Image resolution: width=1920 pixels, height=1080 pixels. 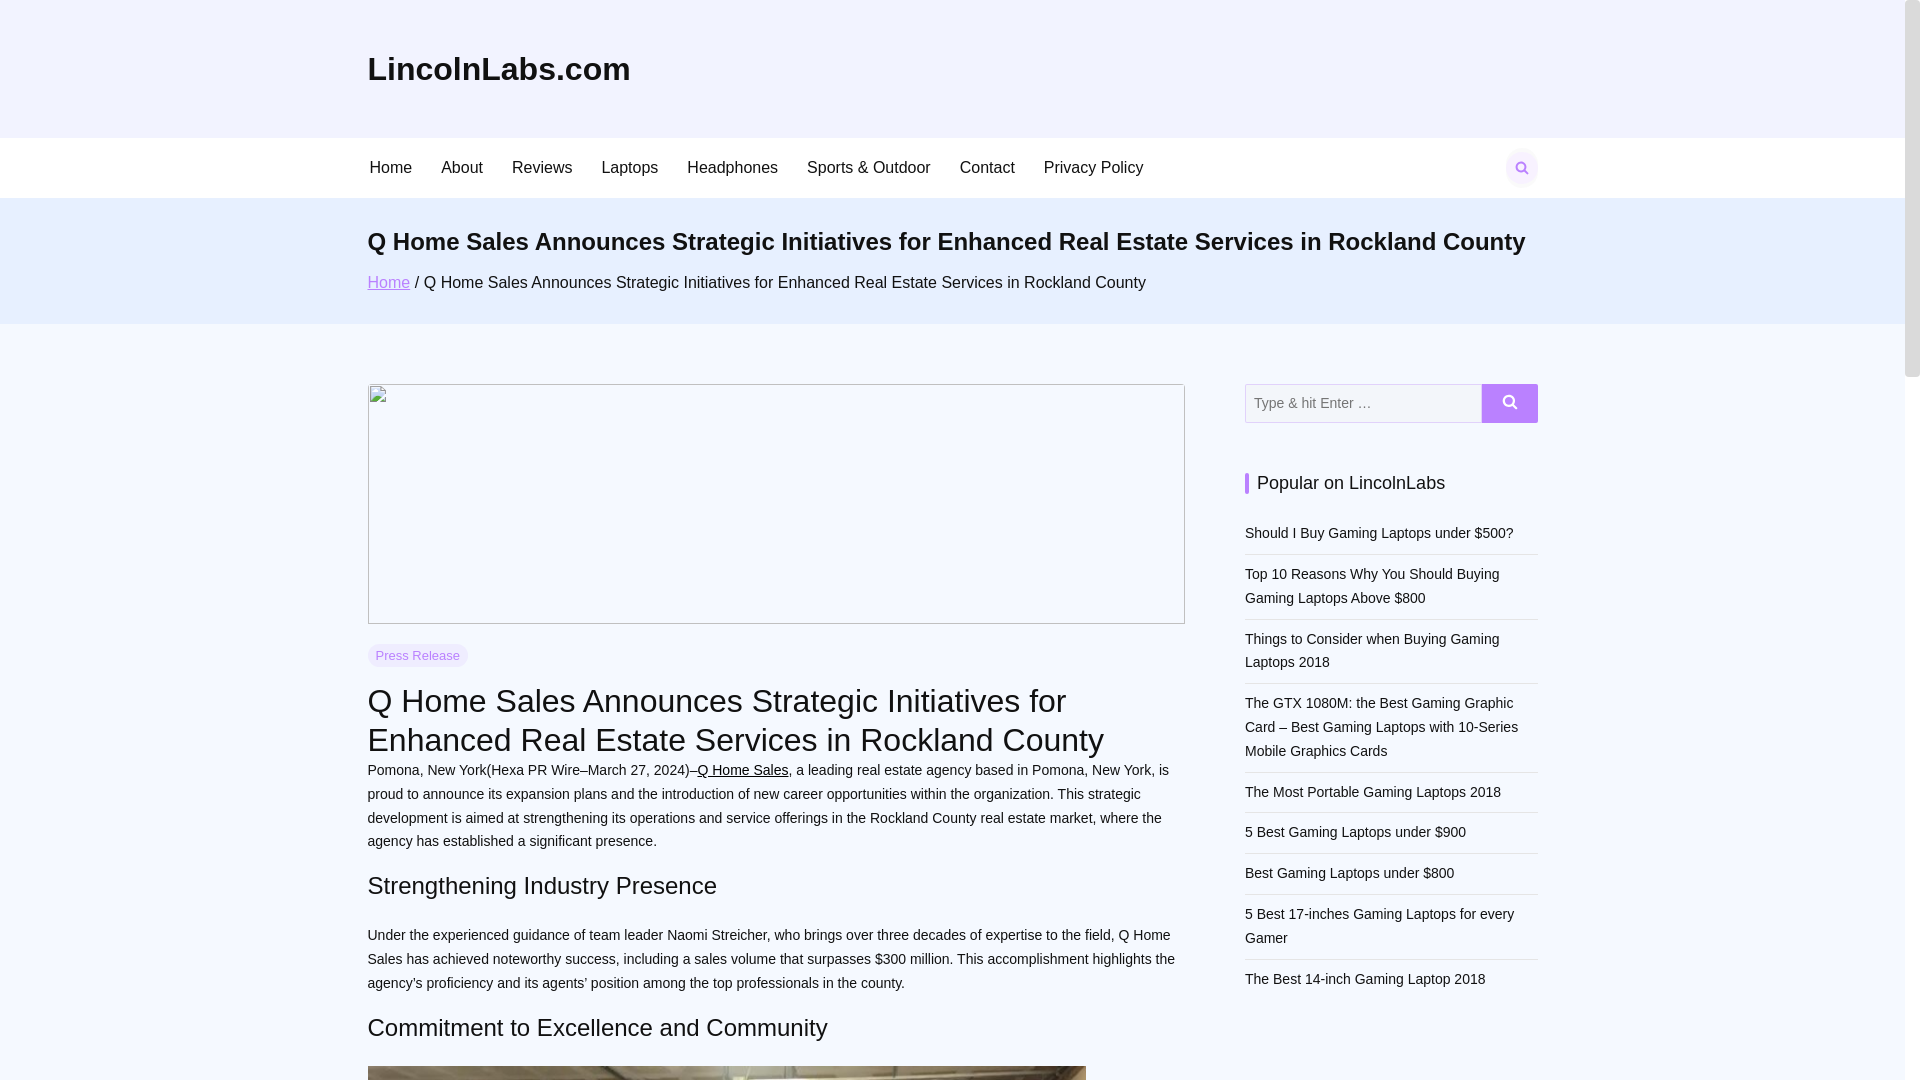 I want to click on Privacy Policy, so click(x=1094, y=168).